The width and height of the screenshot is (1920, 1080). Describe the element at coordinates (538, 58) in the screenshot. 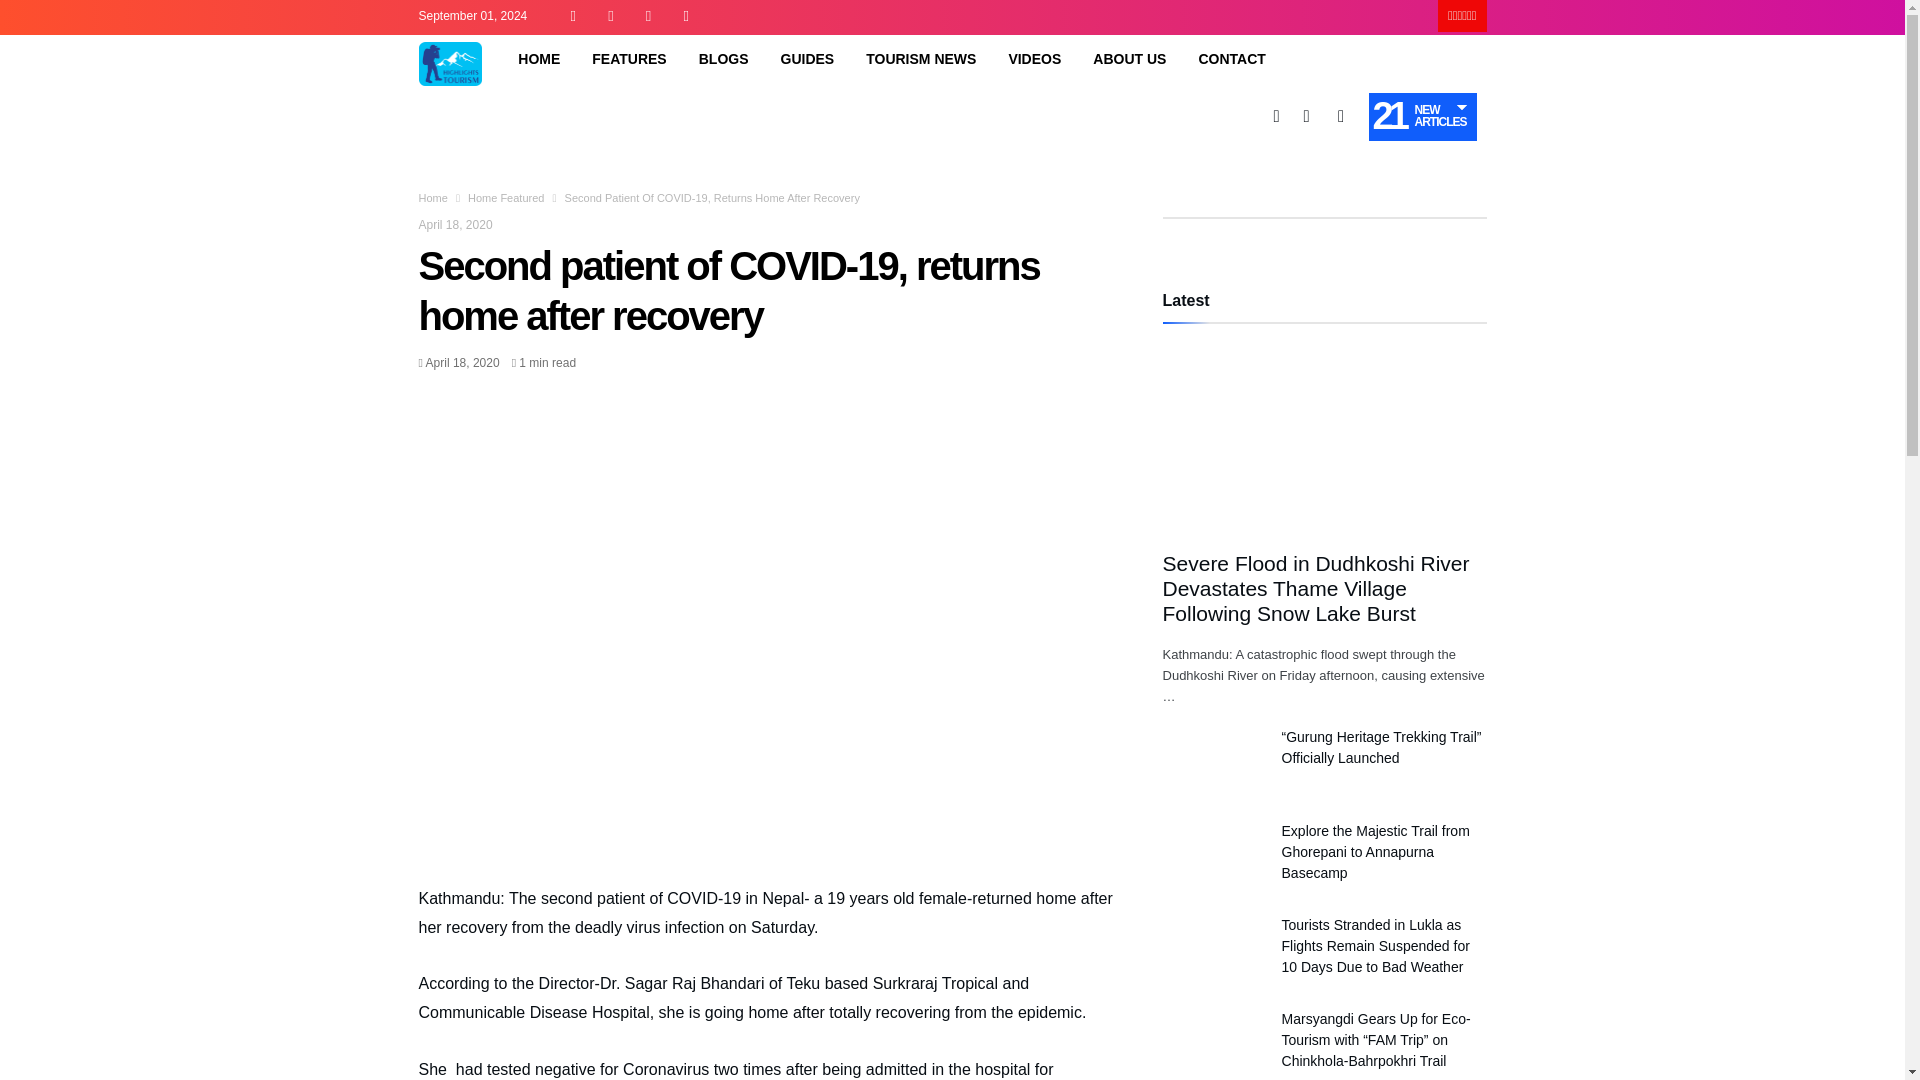

I see `HOME` at that location.